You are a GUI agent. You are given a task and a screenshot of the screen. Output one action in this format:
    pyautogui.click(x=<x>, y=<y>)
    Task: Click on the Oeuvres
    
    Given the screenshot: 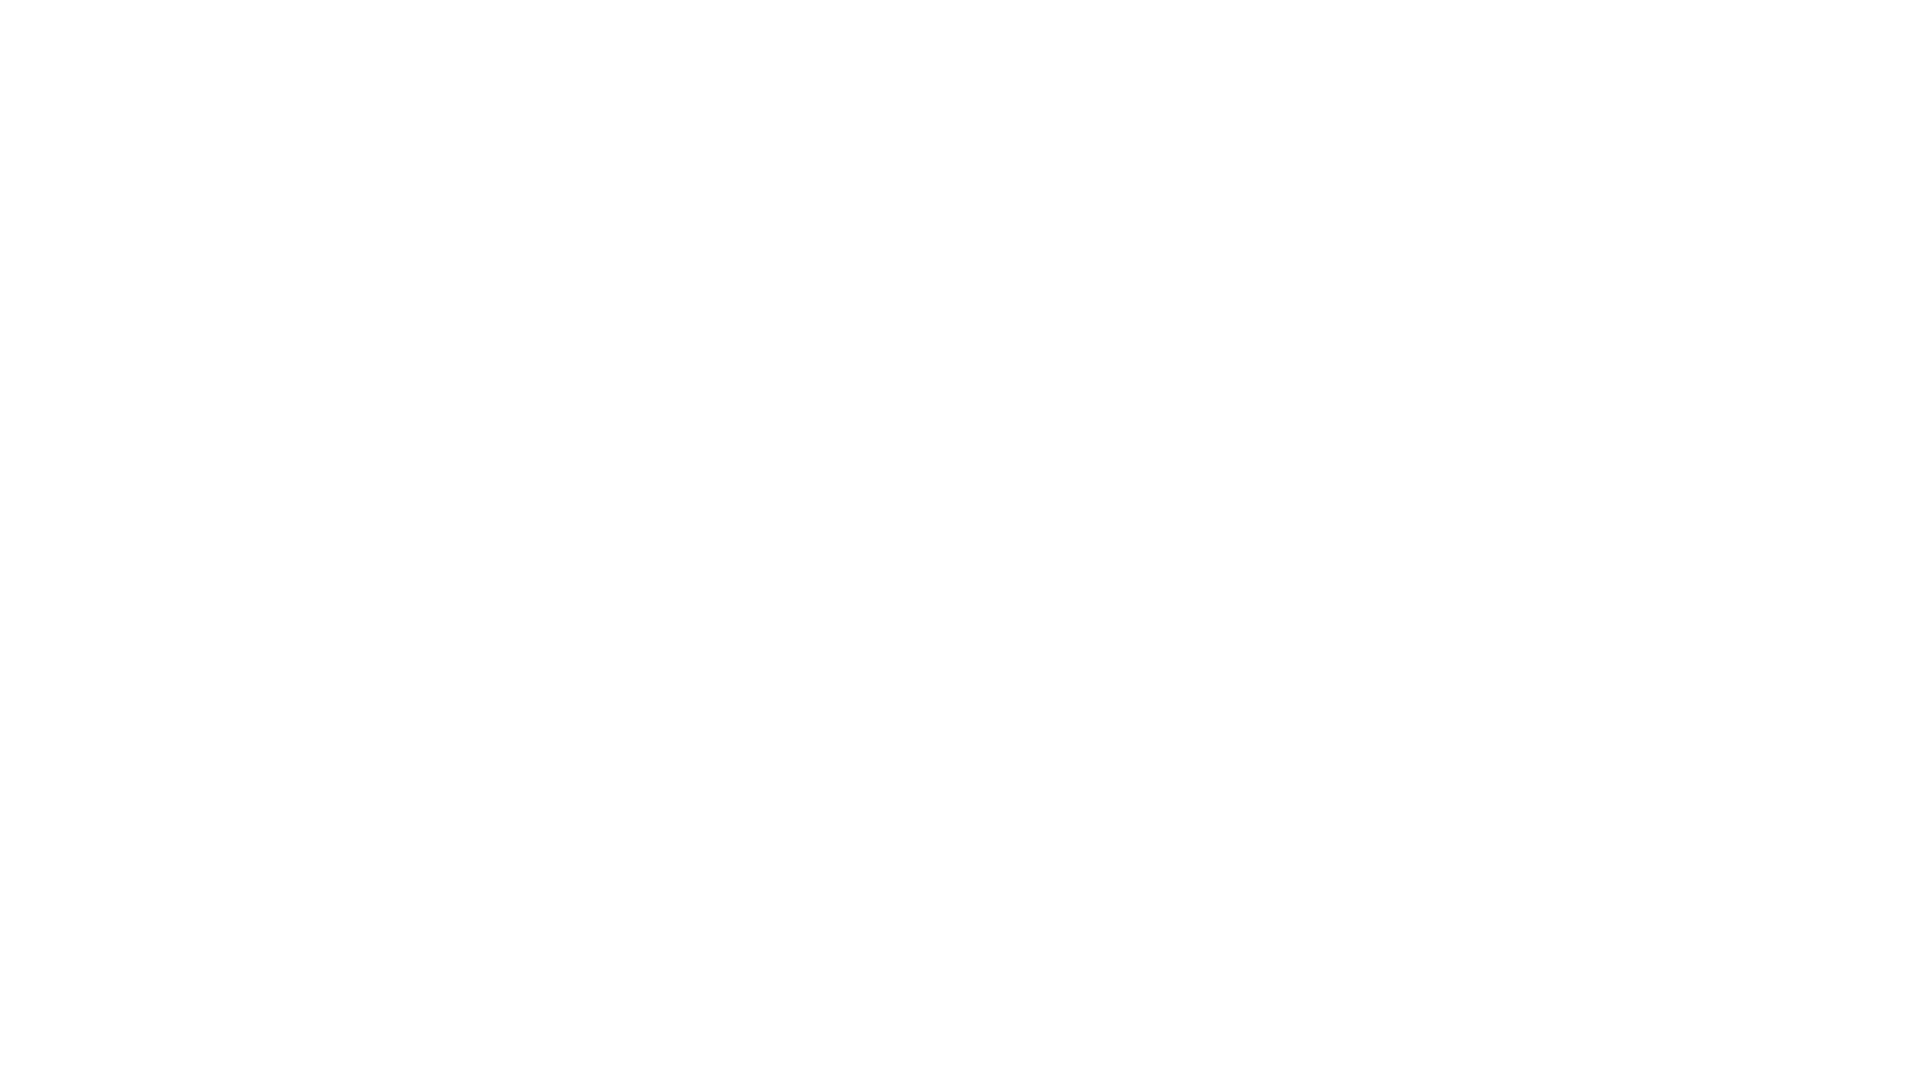 What is the action you would take?
    pyautogui.click(x=877, y=42)
    